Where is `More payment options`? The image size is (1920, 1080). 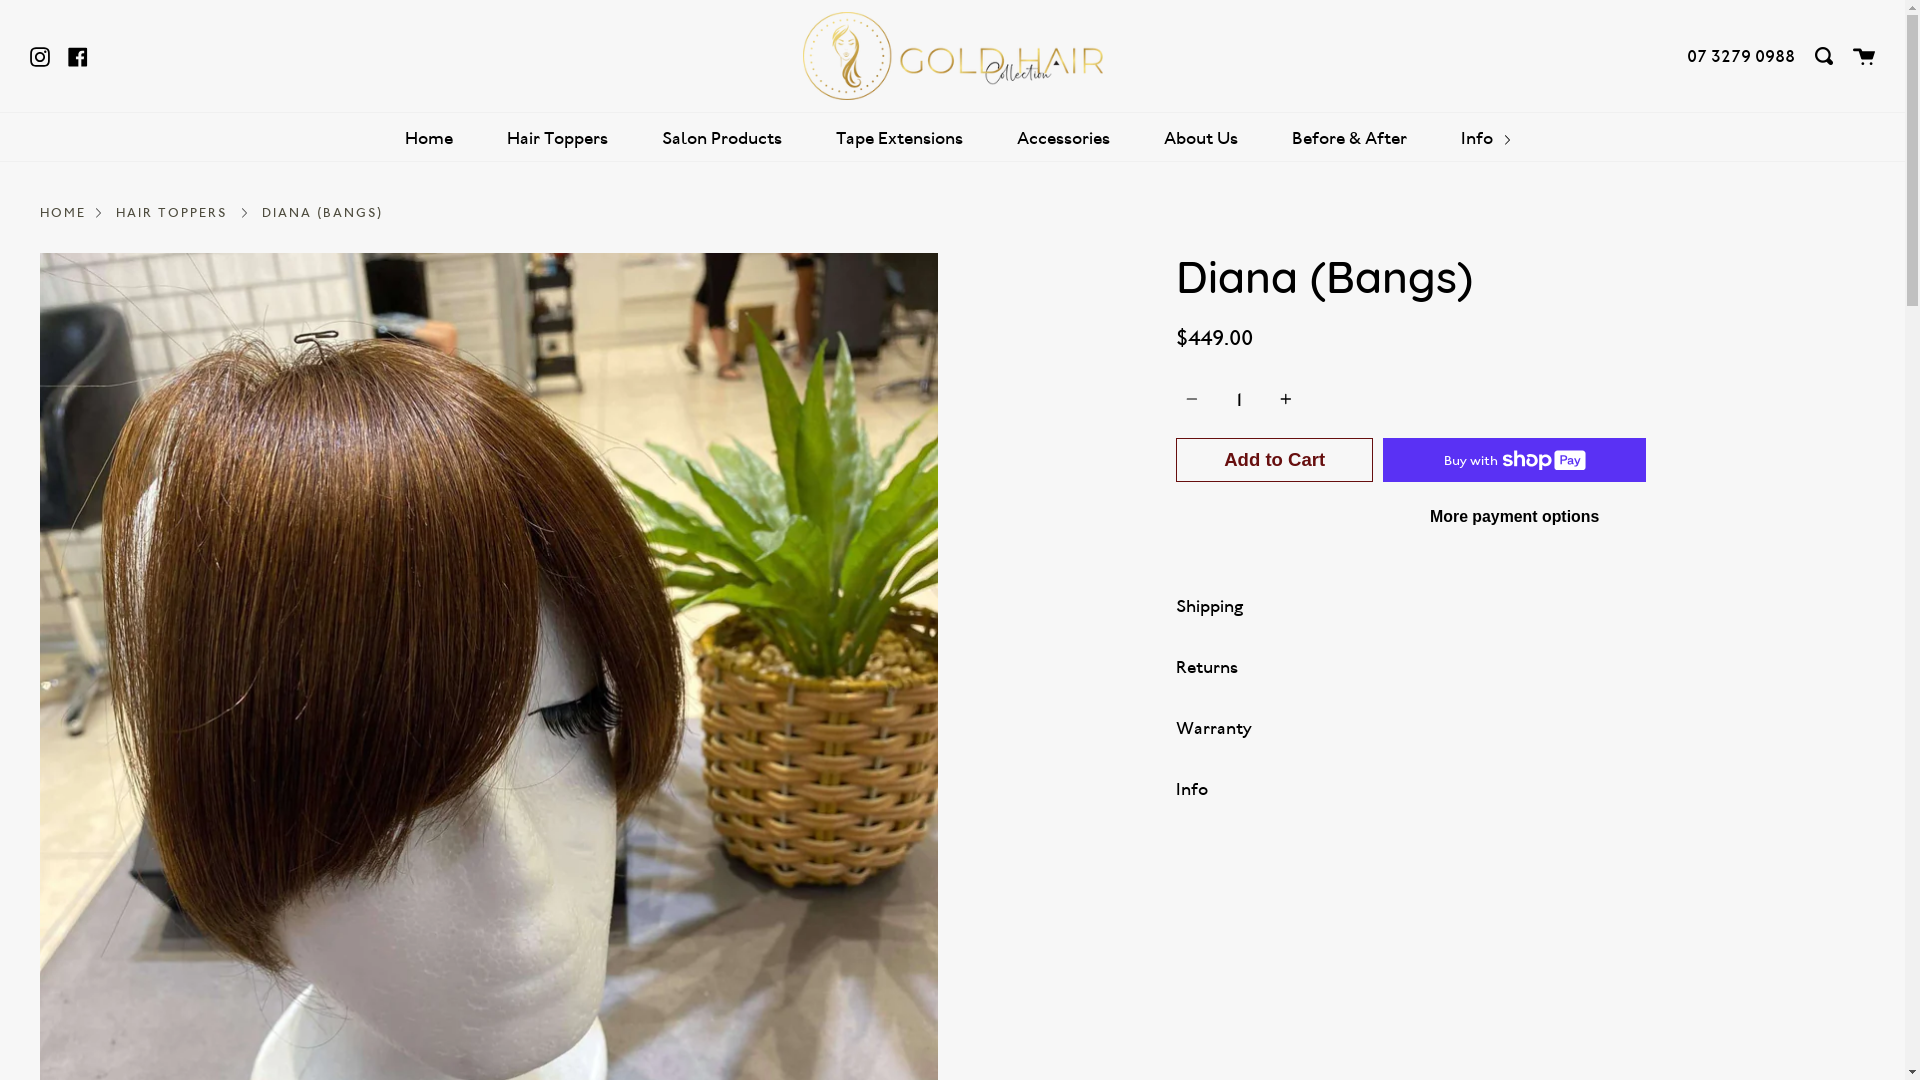 More payment options is located at coordinates (1514, 517).